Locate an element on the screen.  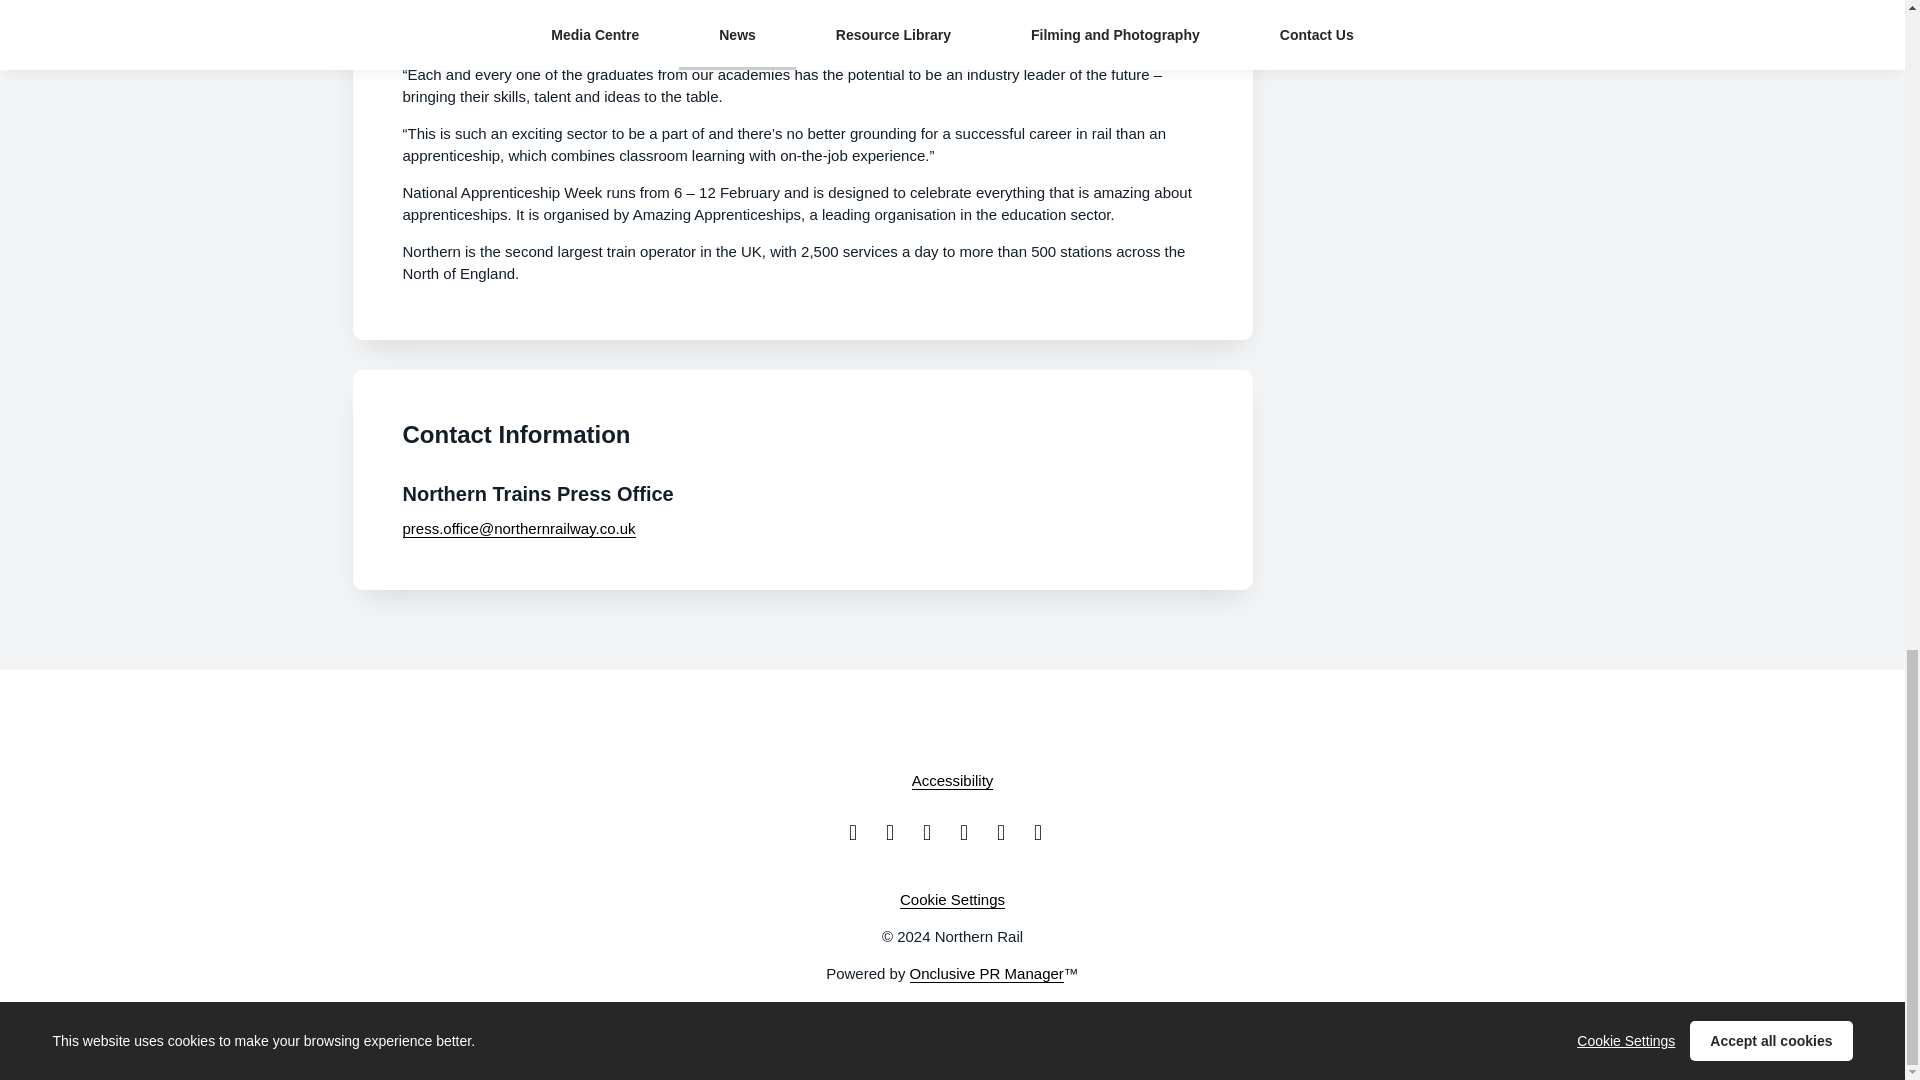
YouTube is located at coordinates (1045, 832).